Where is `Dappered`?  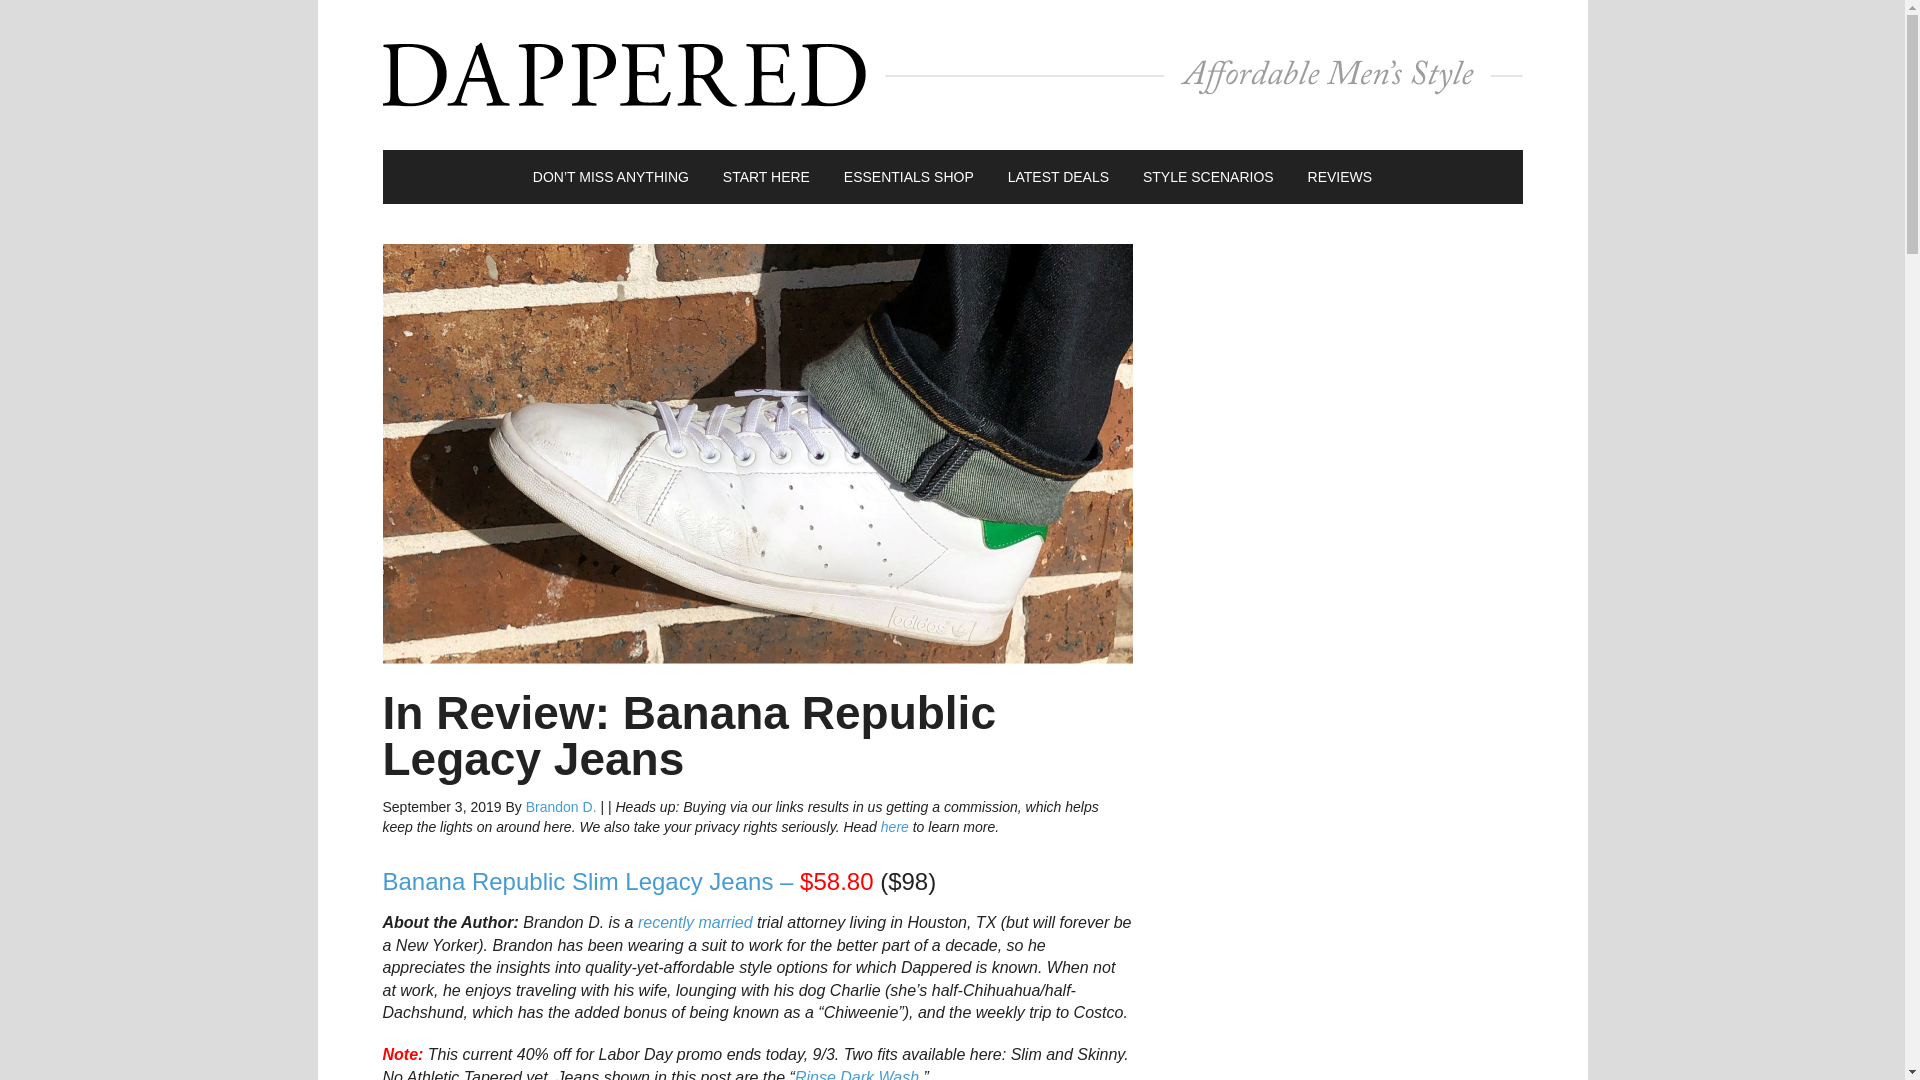
Dappered is located at coordinates (952, 74).